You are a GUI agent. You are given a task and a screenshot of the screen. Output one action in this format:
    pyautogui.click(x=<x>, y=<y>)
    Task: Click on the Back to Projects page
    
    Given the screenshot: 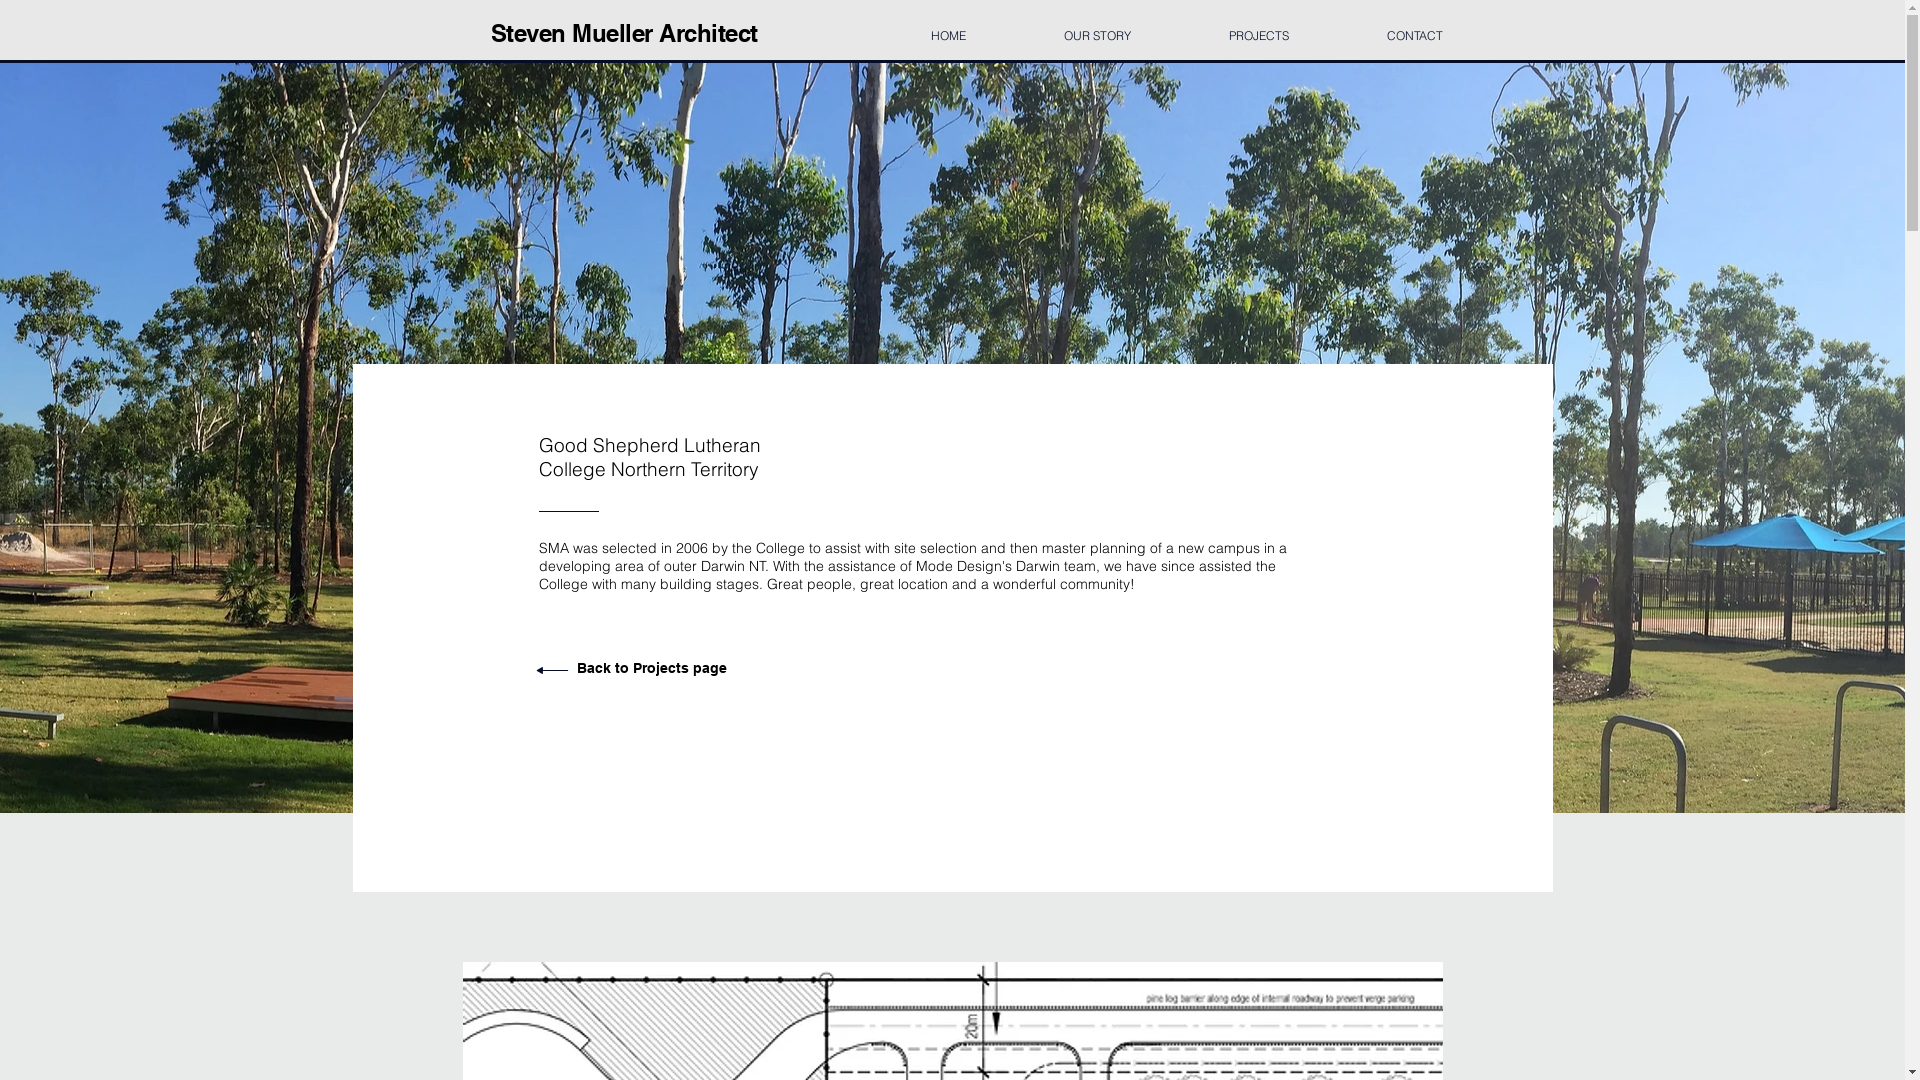 What is the action you would take?
    pyautogui.click(x=651, y=668)
    